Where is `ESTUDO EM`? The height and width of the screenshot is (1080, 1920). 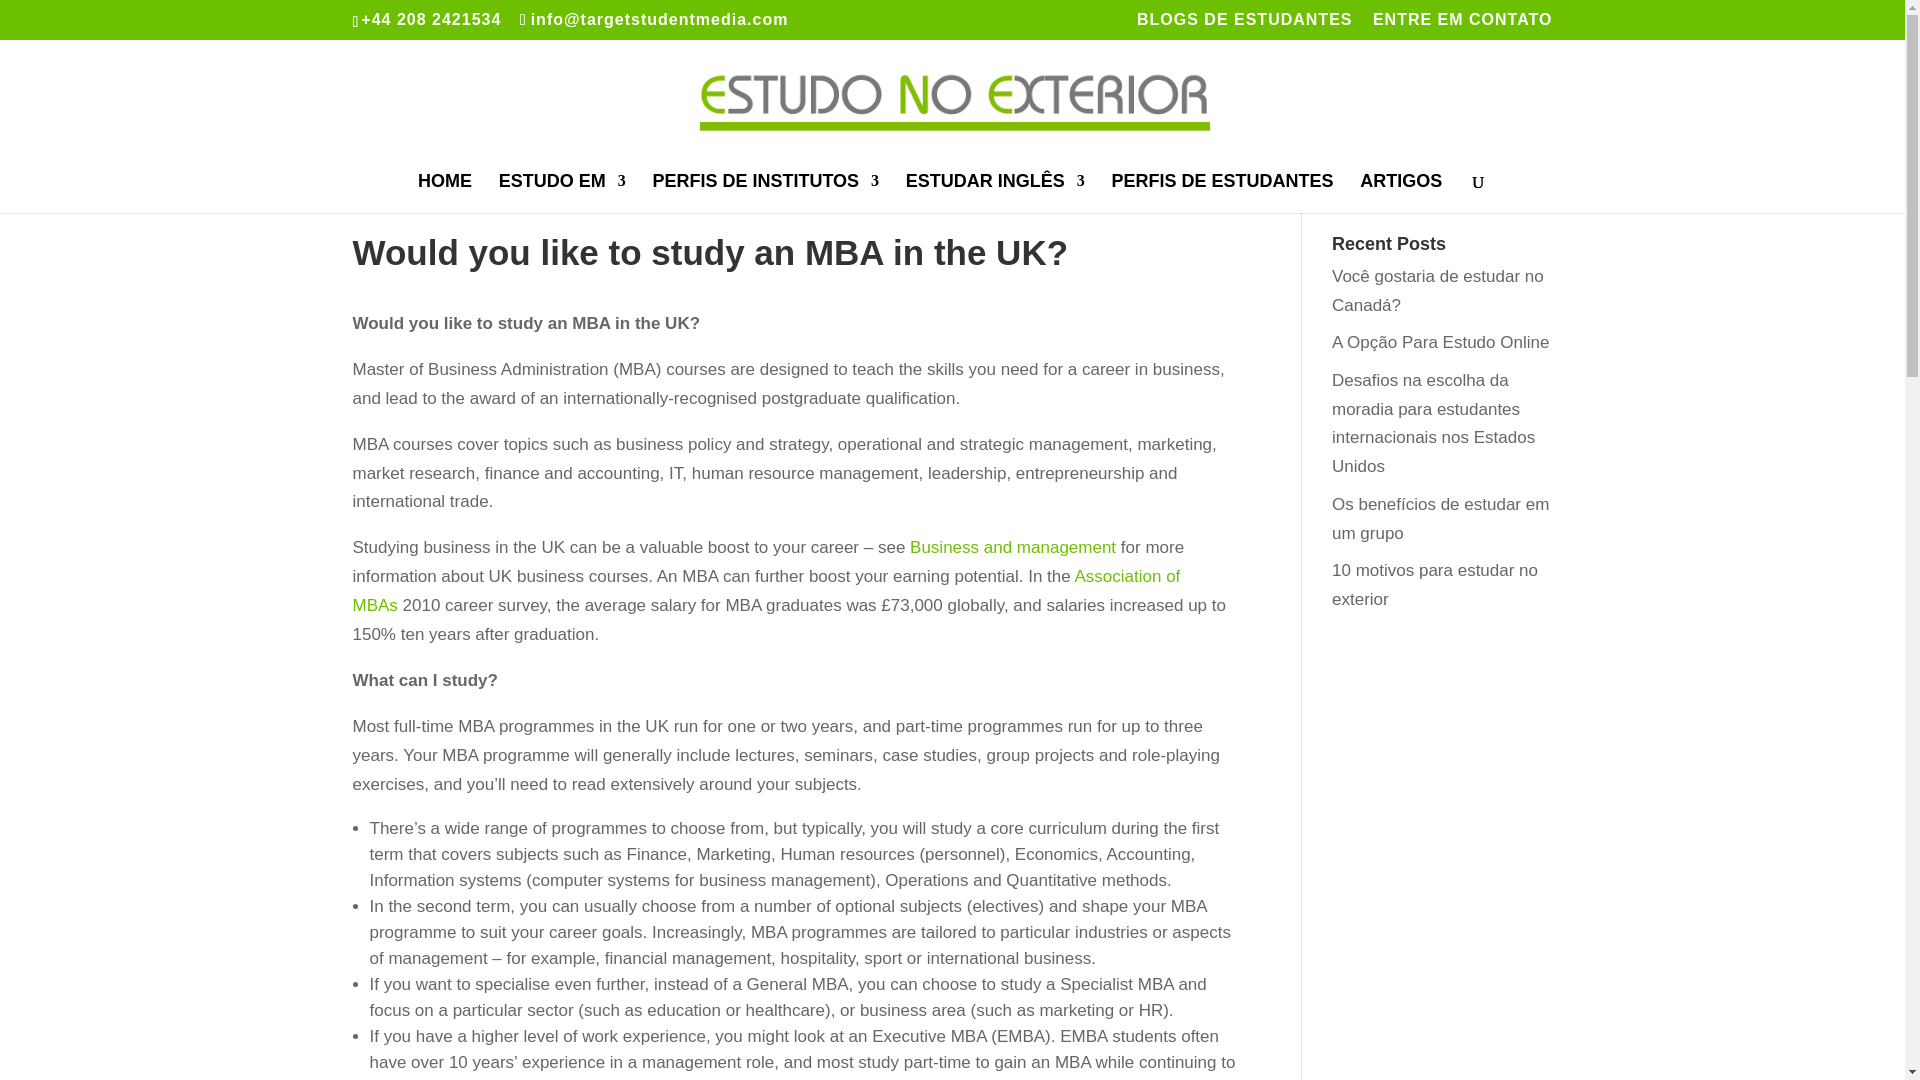
ESTUDO EM is located at coordinates (562, 192).